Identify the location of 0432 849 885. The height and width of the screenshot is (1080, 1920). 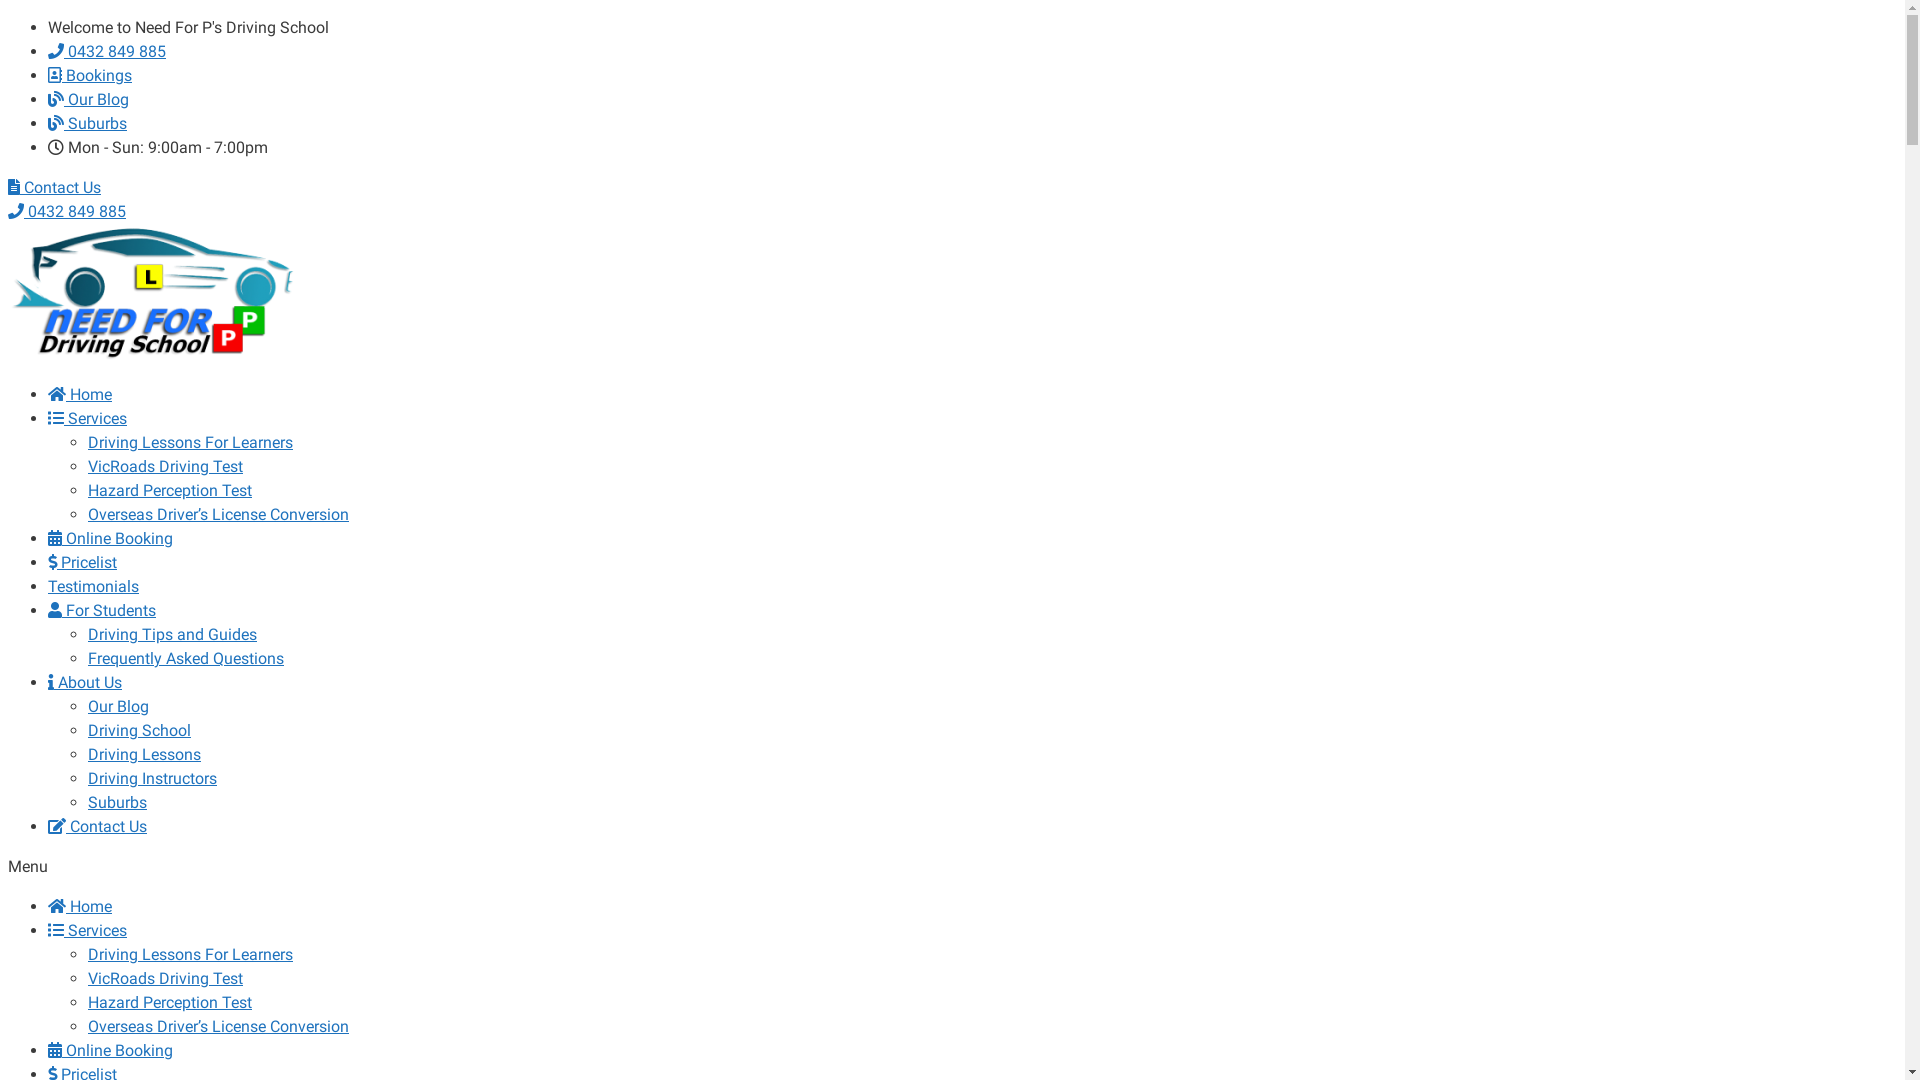
(107, 52).